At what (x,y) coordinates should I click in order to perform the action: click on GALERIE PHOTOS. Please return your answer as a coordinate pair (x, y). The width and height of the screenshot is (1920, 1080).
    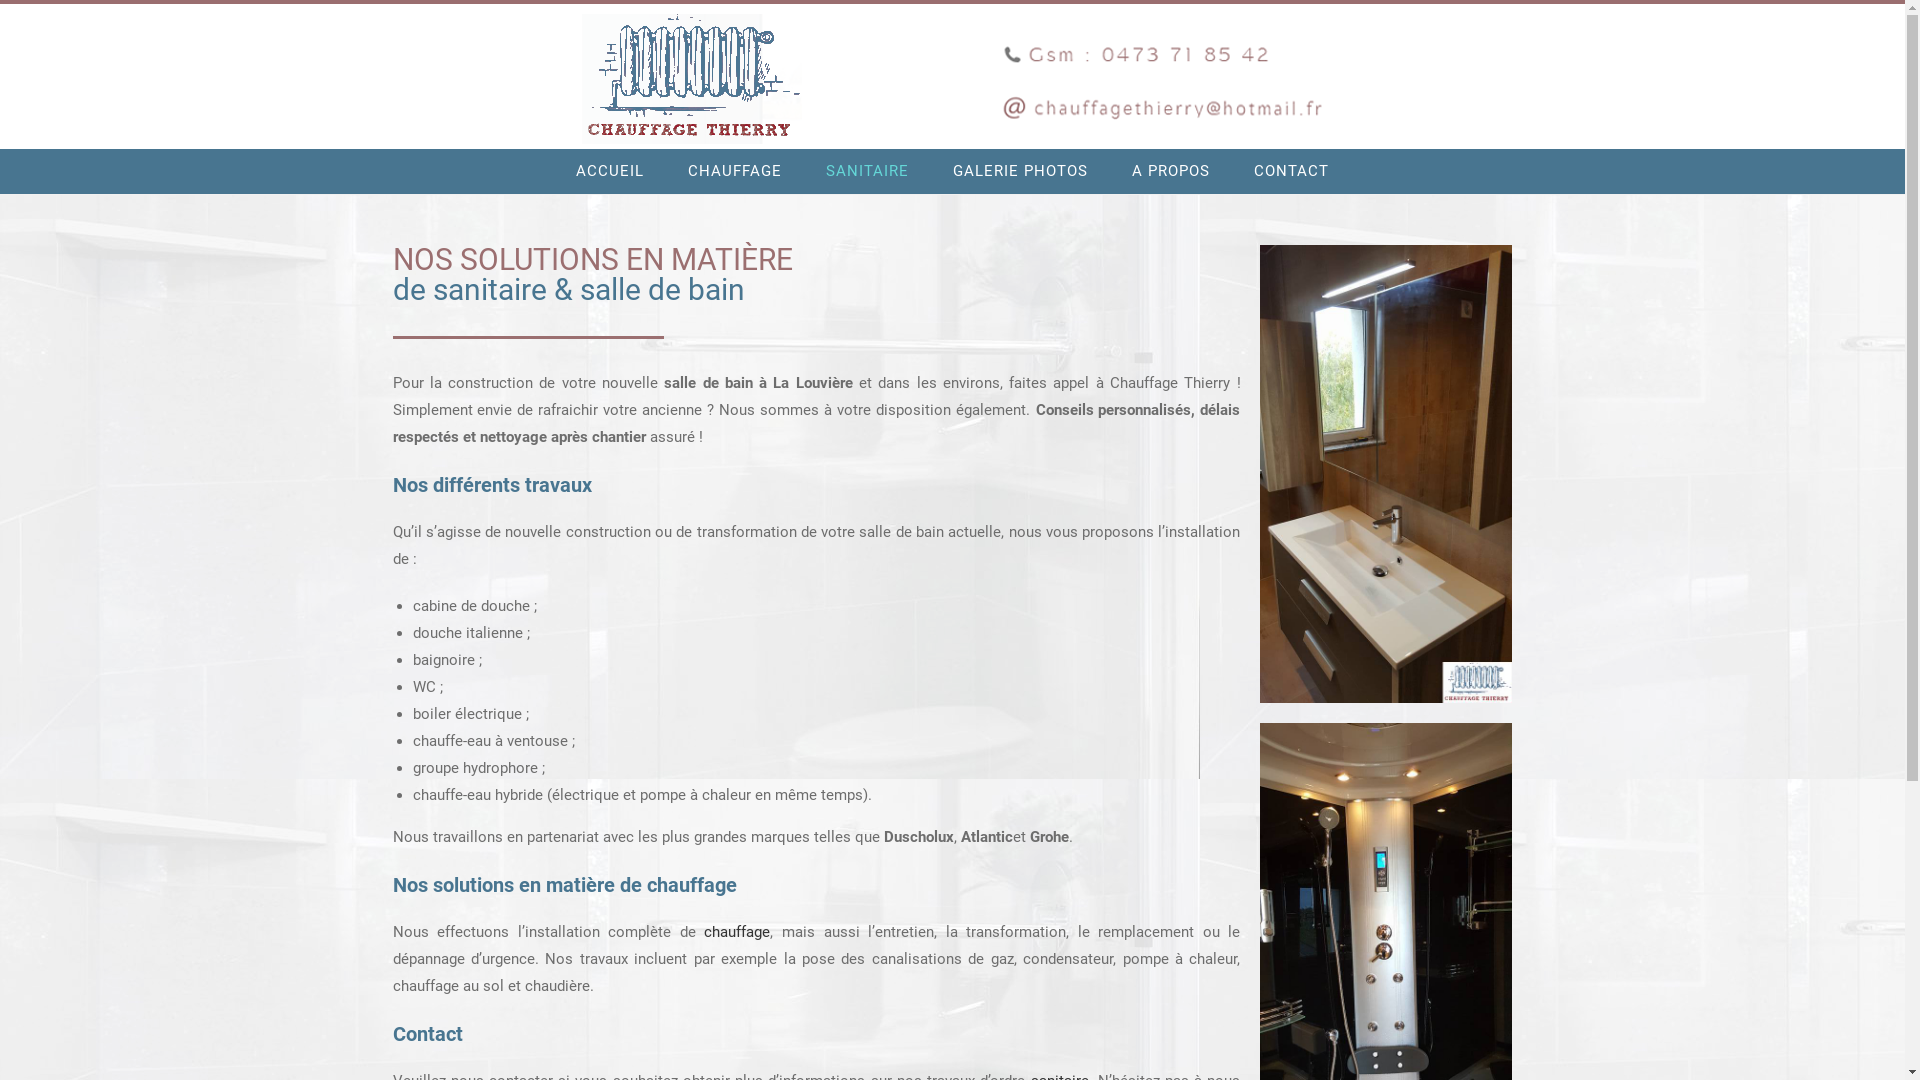
    Looking at the image, I should click on (1020, 172).